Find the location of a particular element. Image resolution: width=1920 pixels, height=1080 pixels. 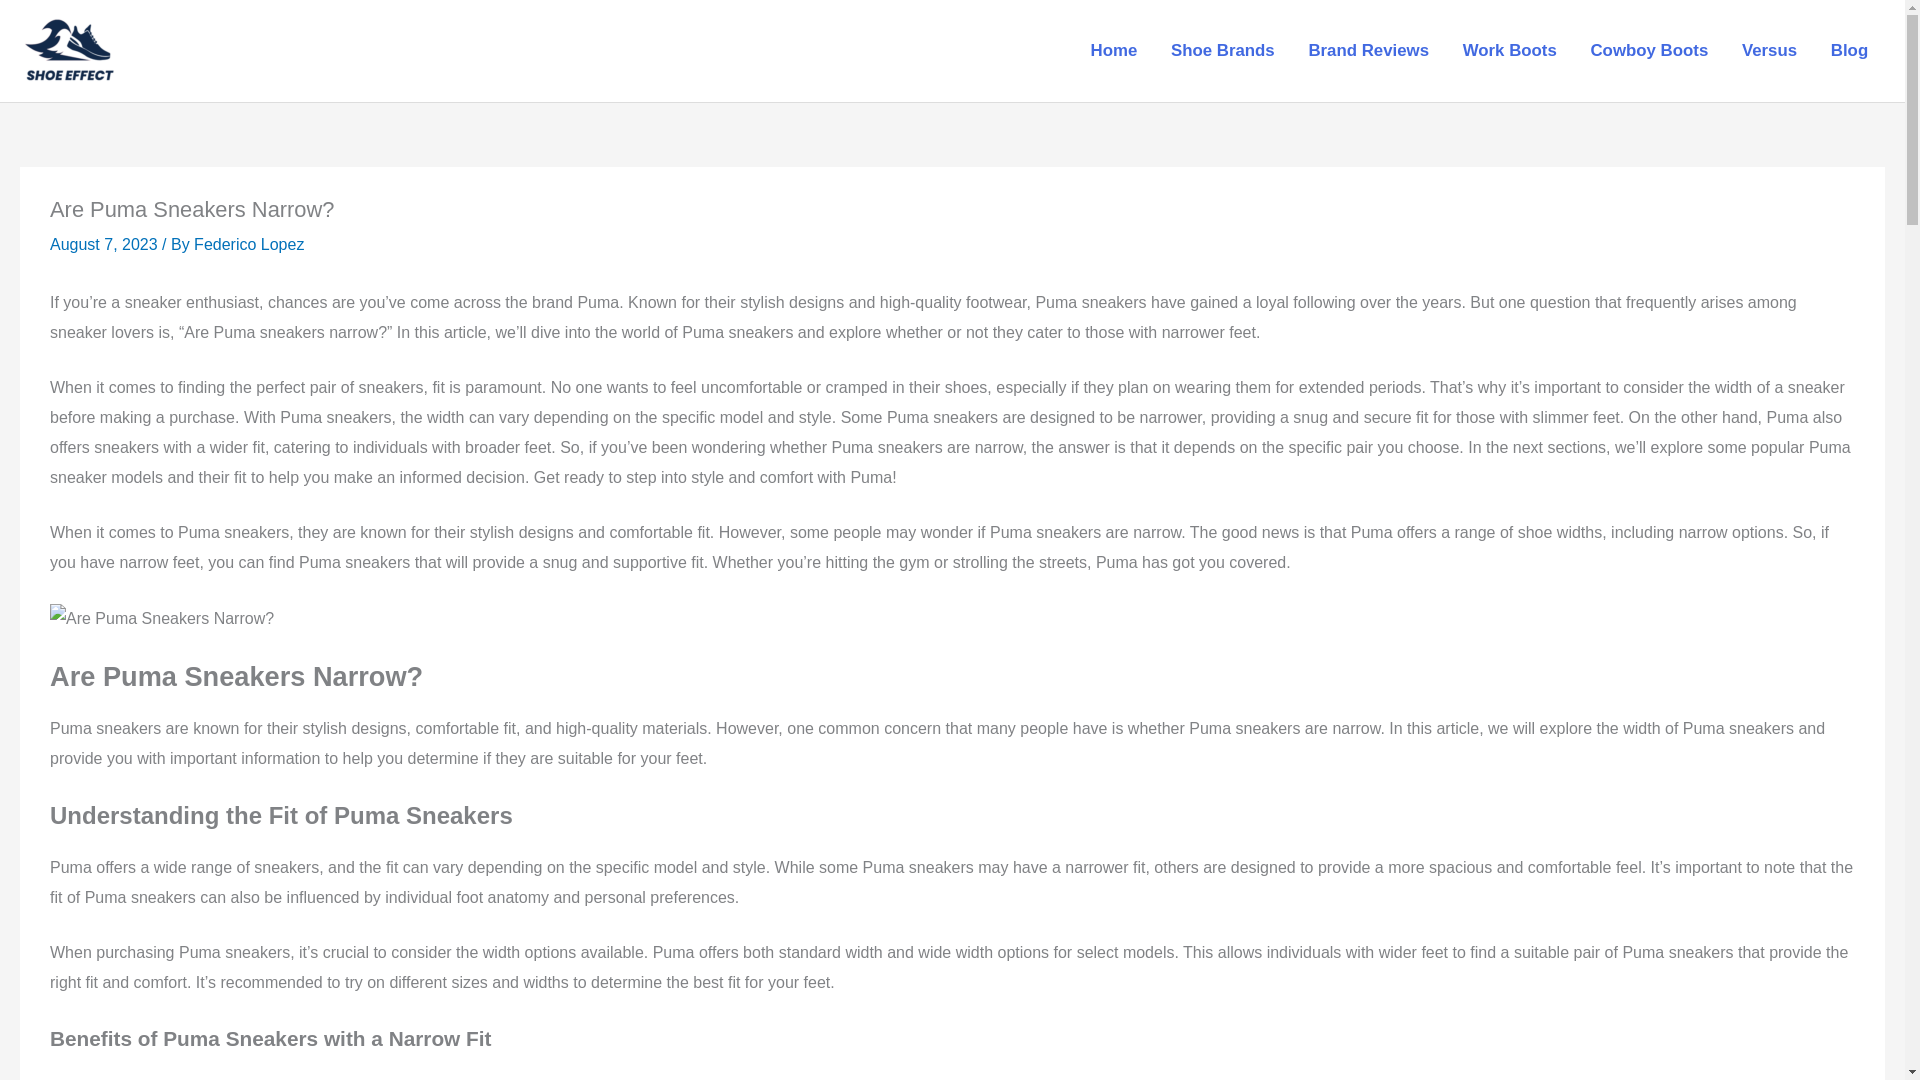

Home is located at coordinates (1113, 51).